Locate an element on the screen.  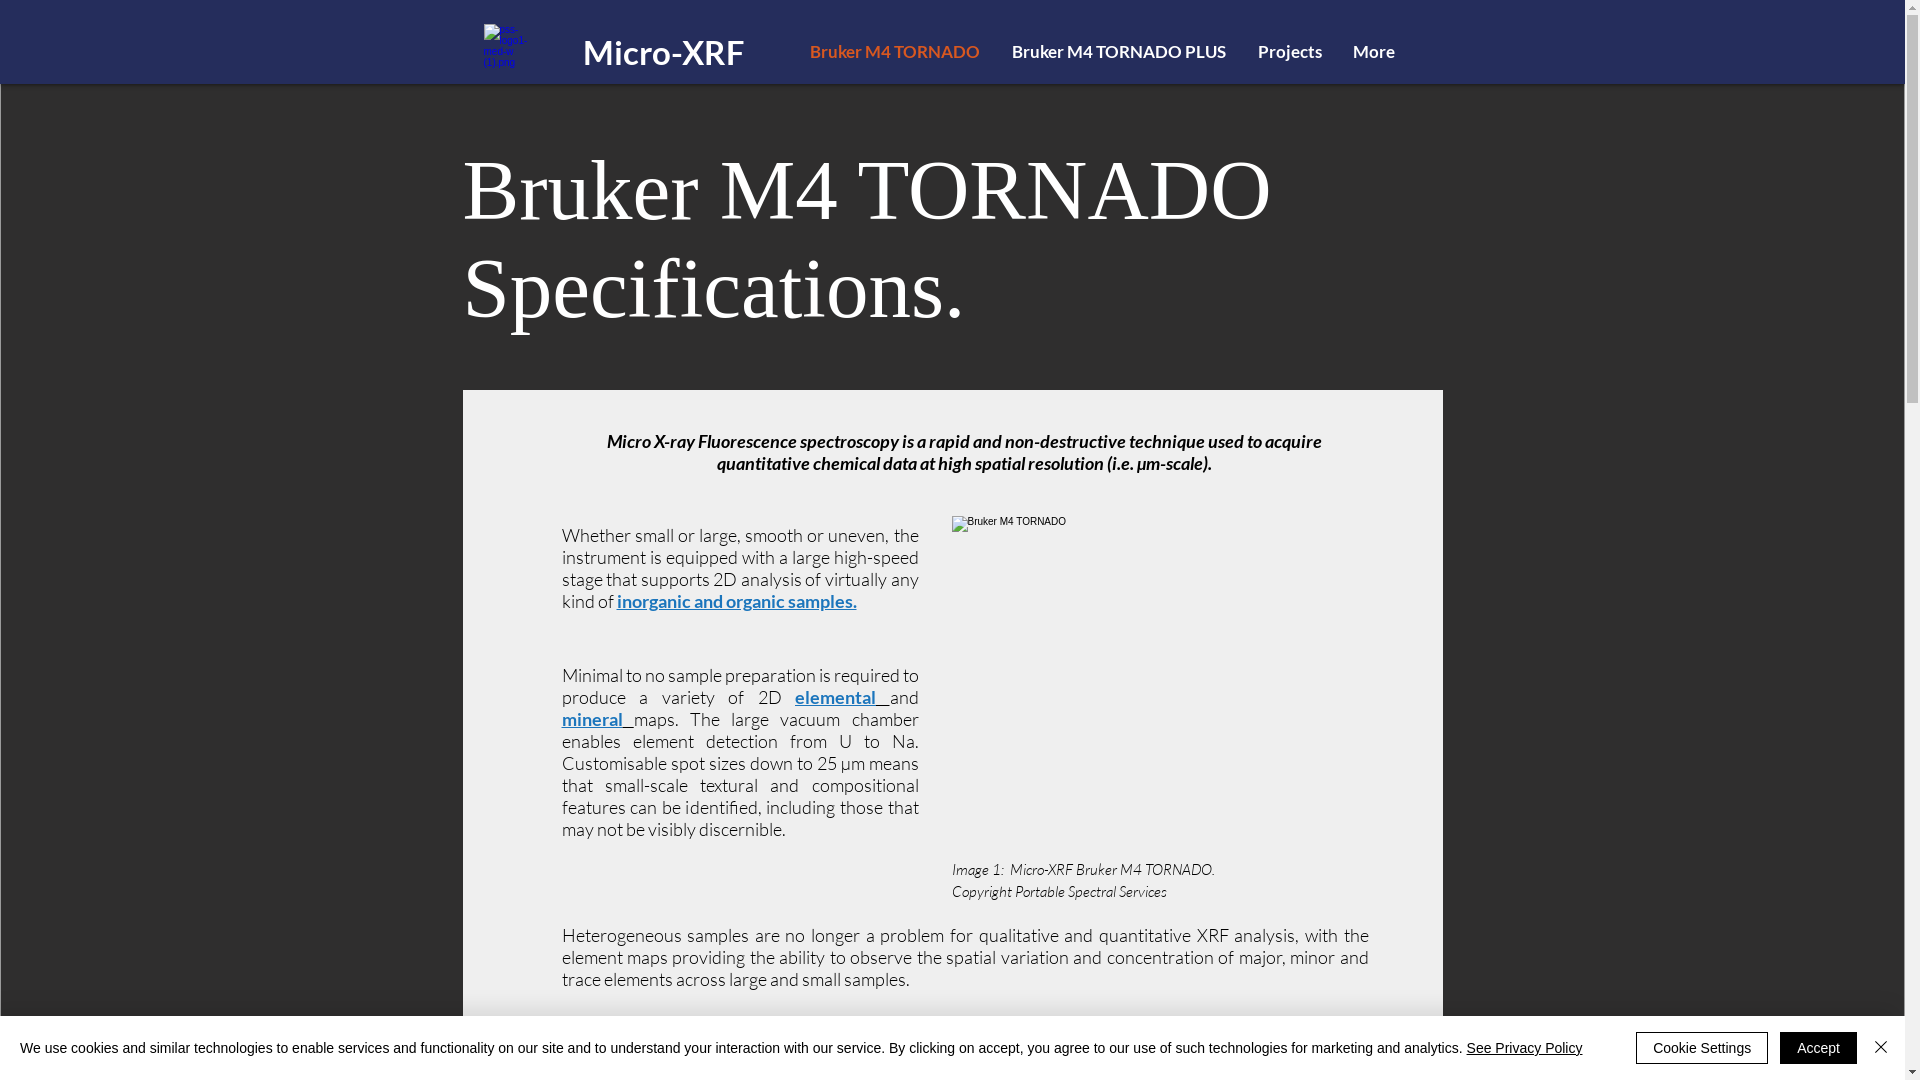
See Privacy Policy is located at coordinates (1525, 1048).